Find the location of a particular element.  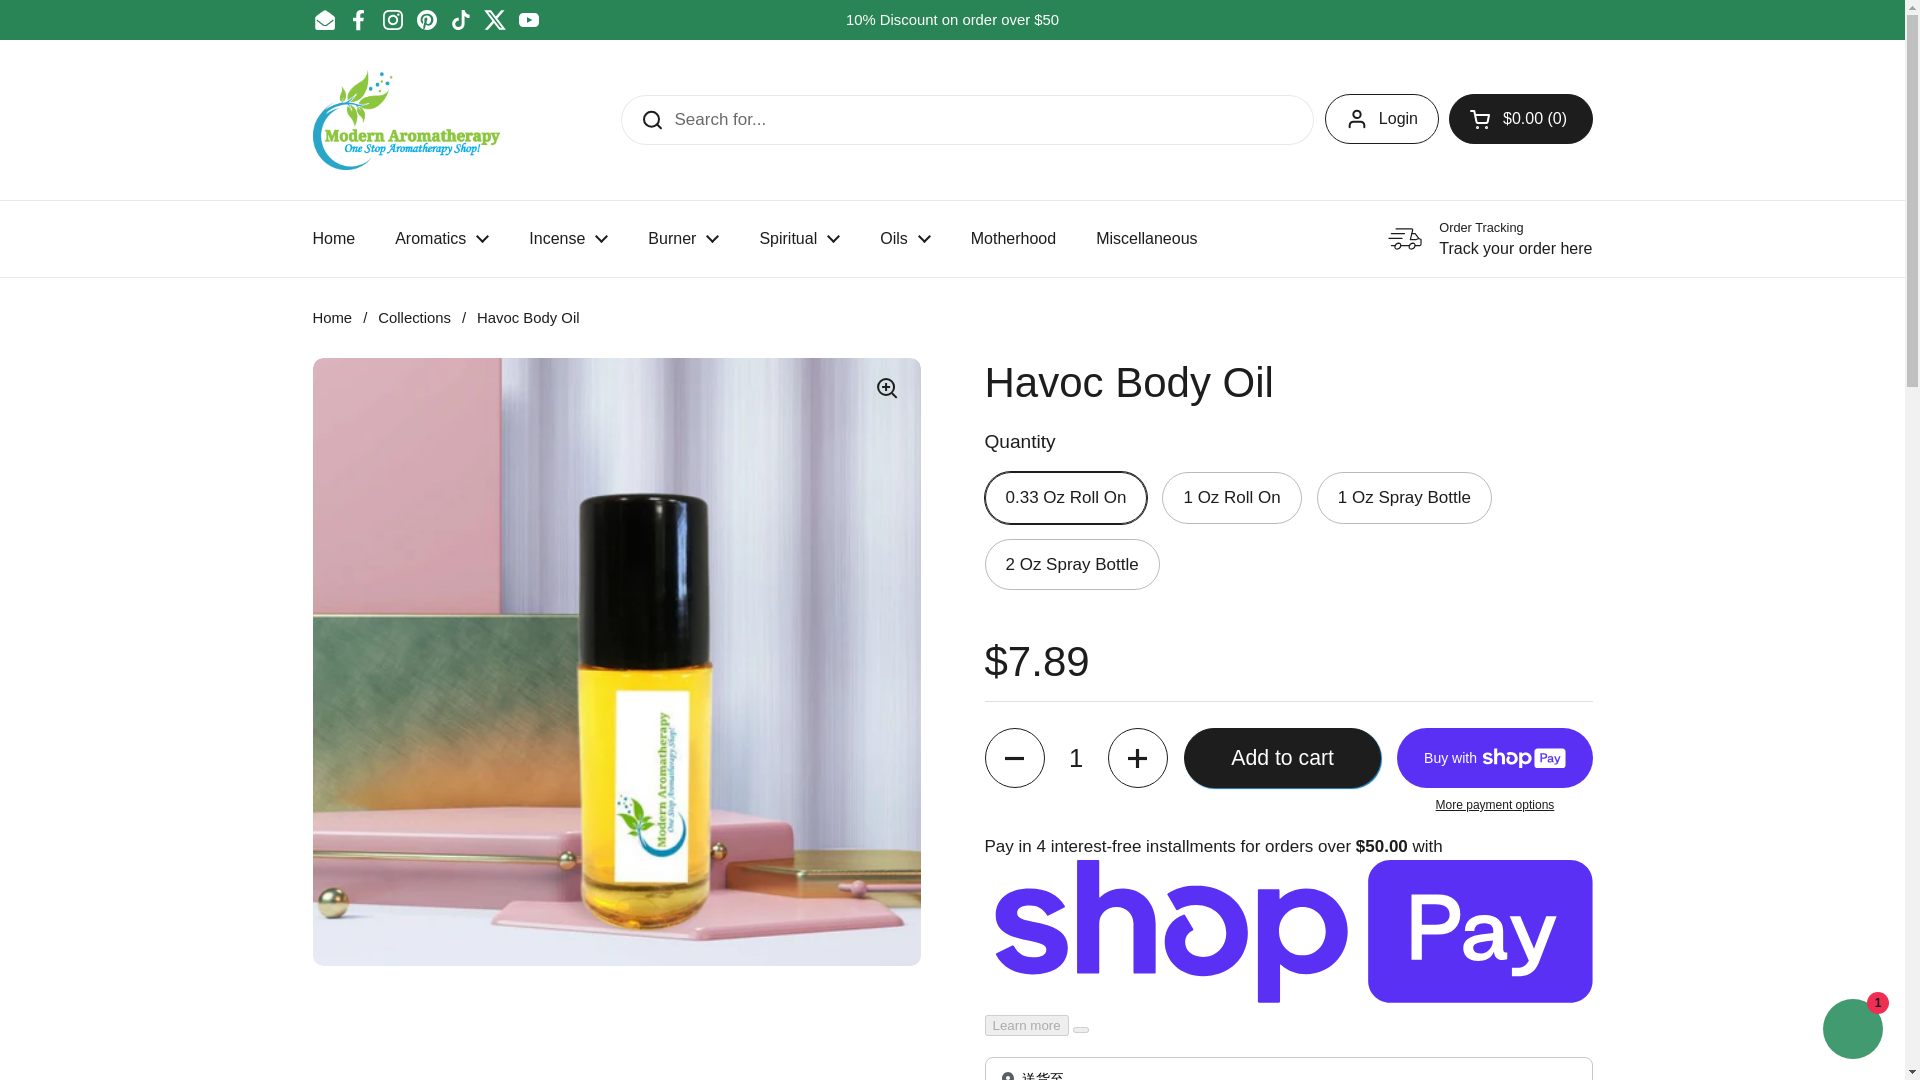

Pinterest is located at coordinates (426, 20).